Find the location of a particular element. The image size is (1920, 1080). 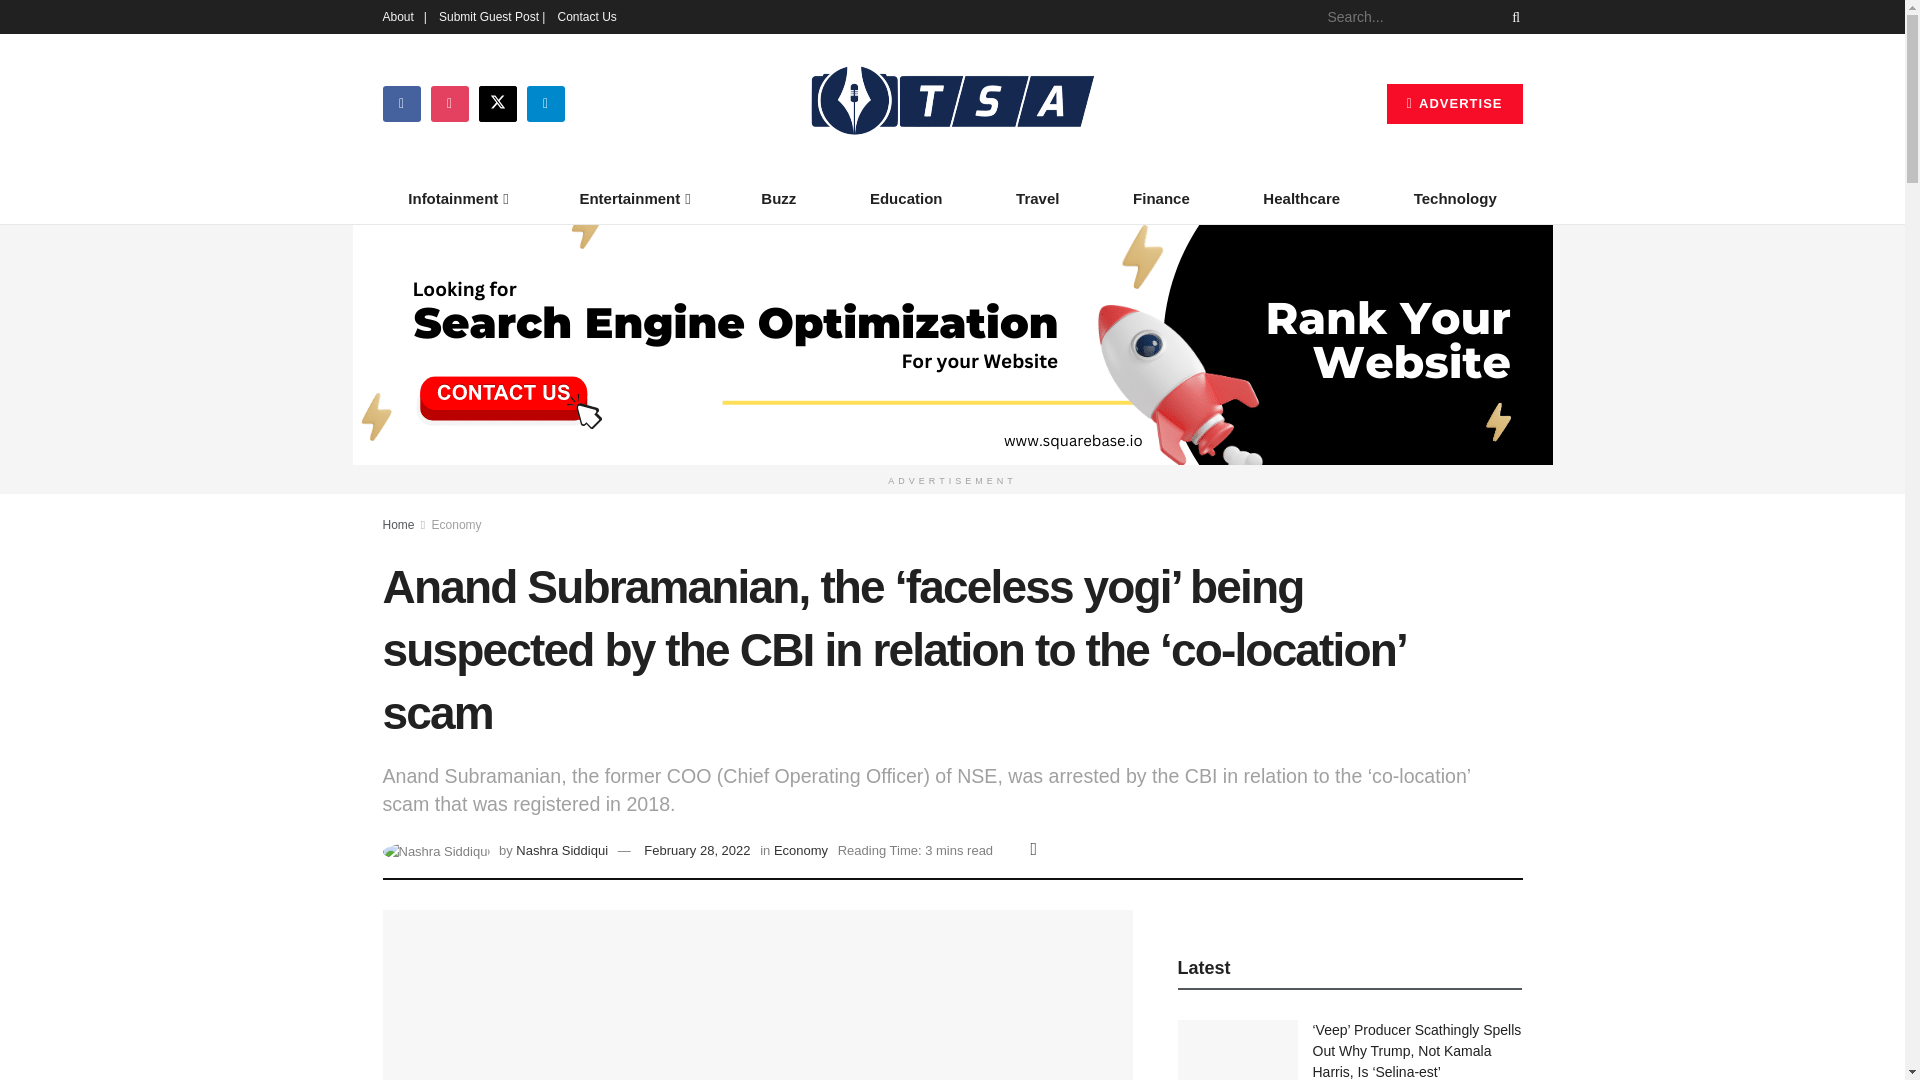

Infotainment is located at coordinates (456, 198).